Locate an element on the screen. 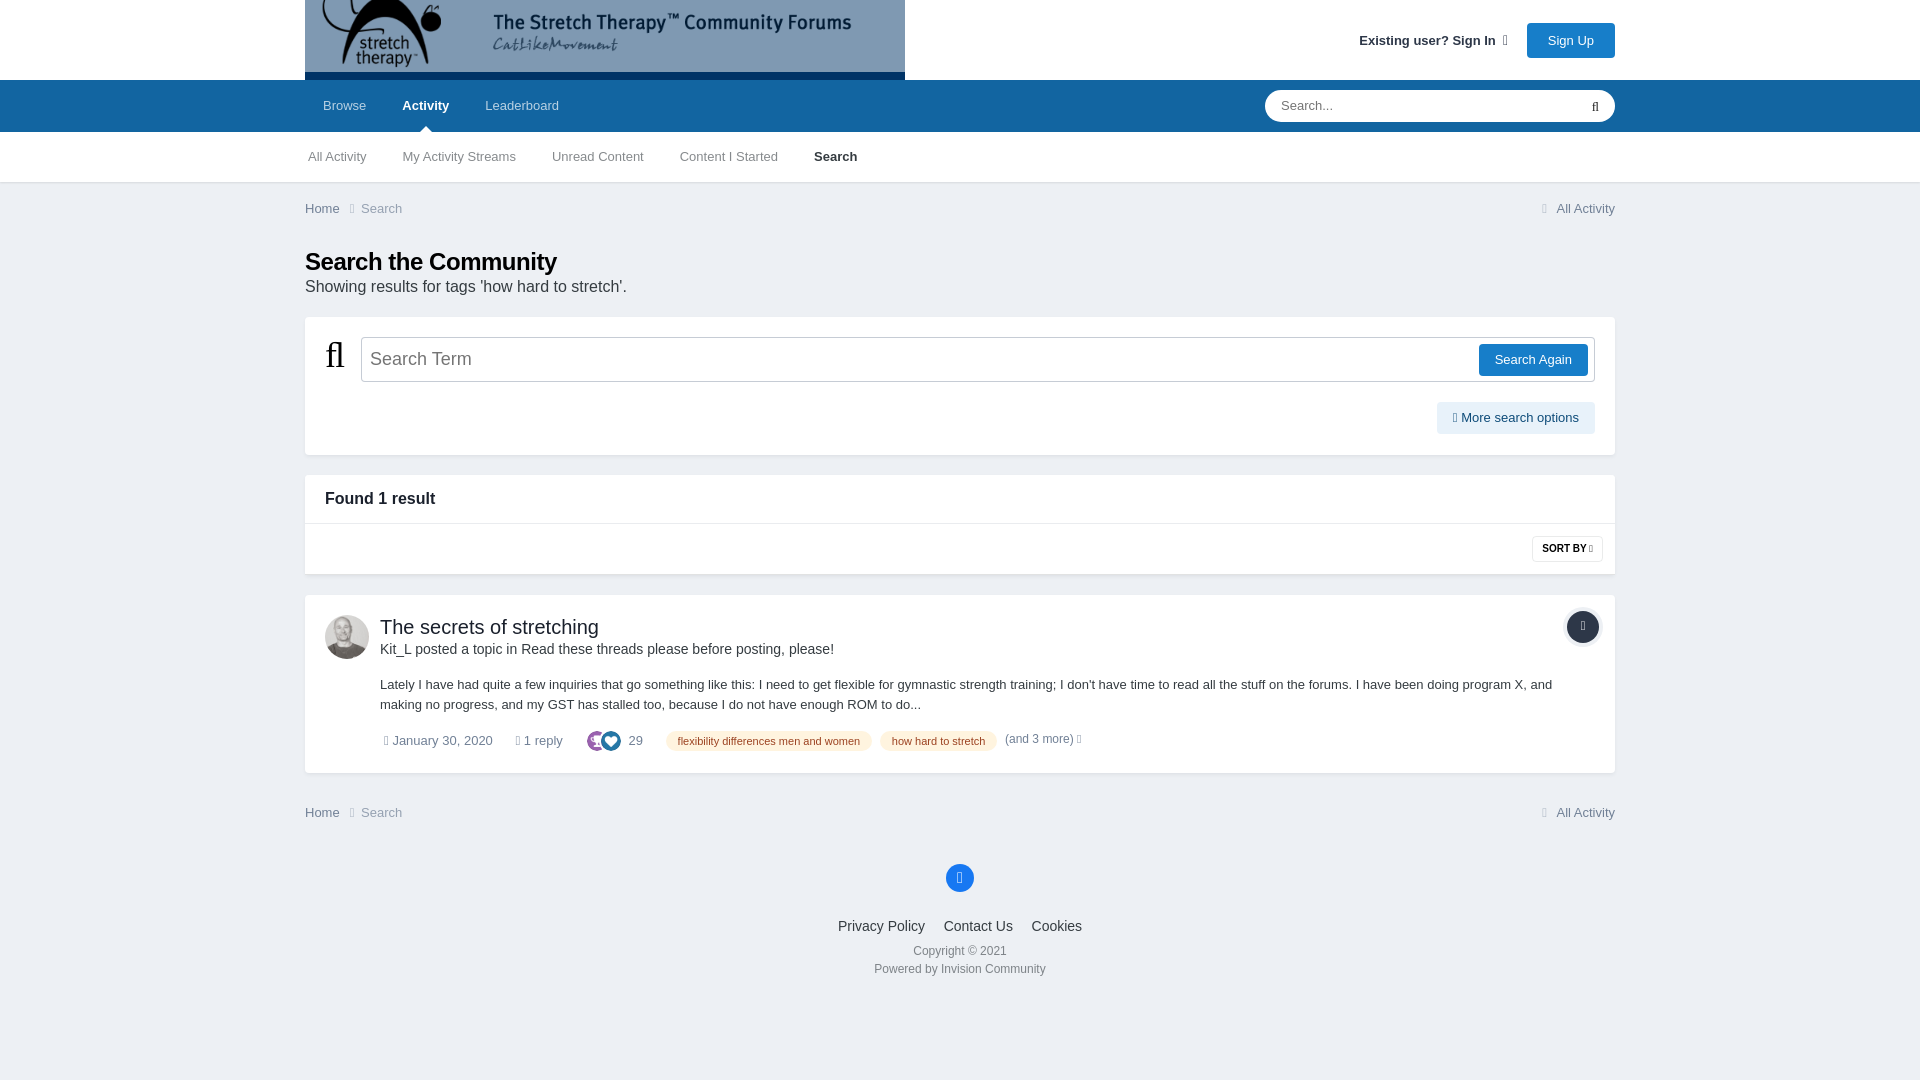  Search is located at coordinates (836, 156).